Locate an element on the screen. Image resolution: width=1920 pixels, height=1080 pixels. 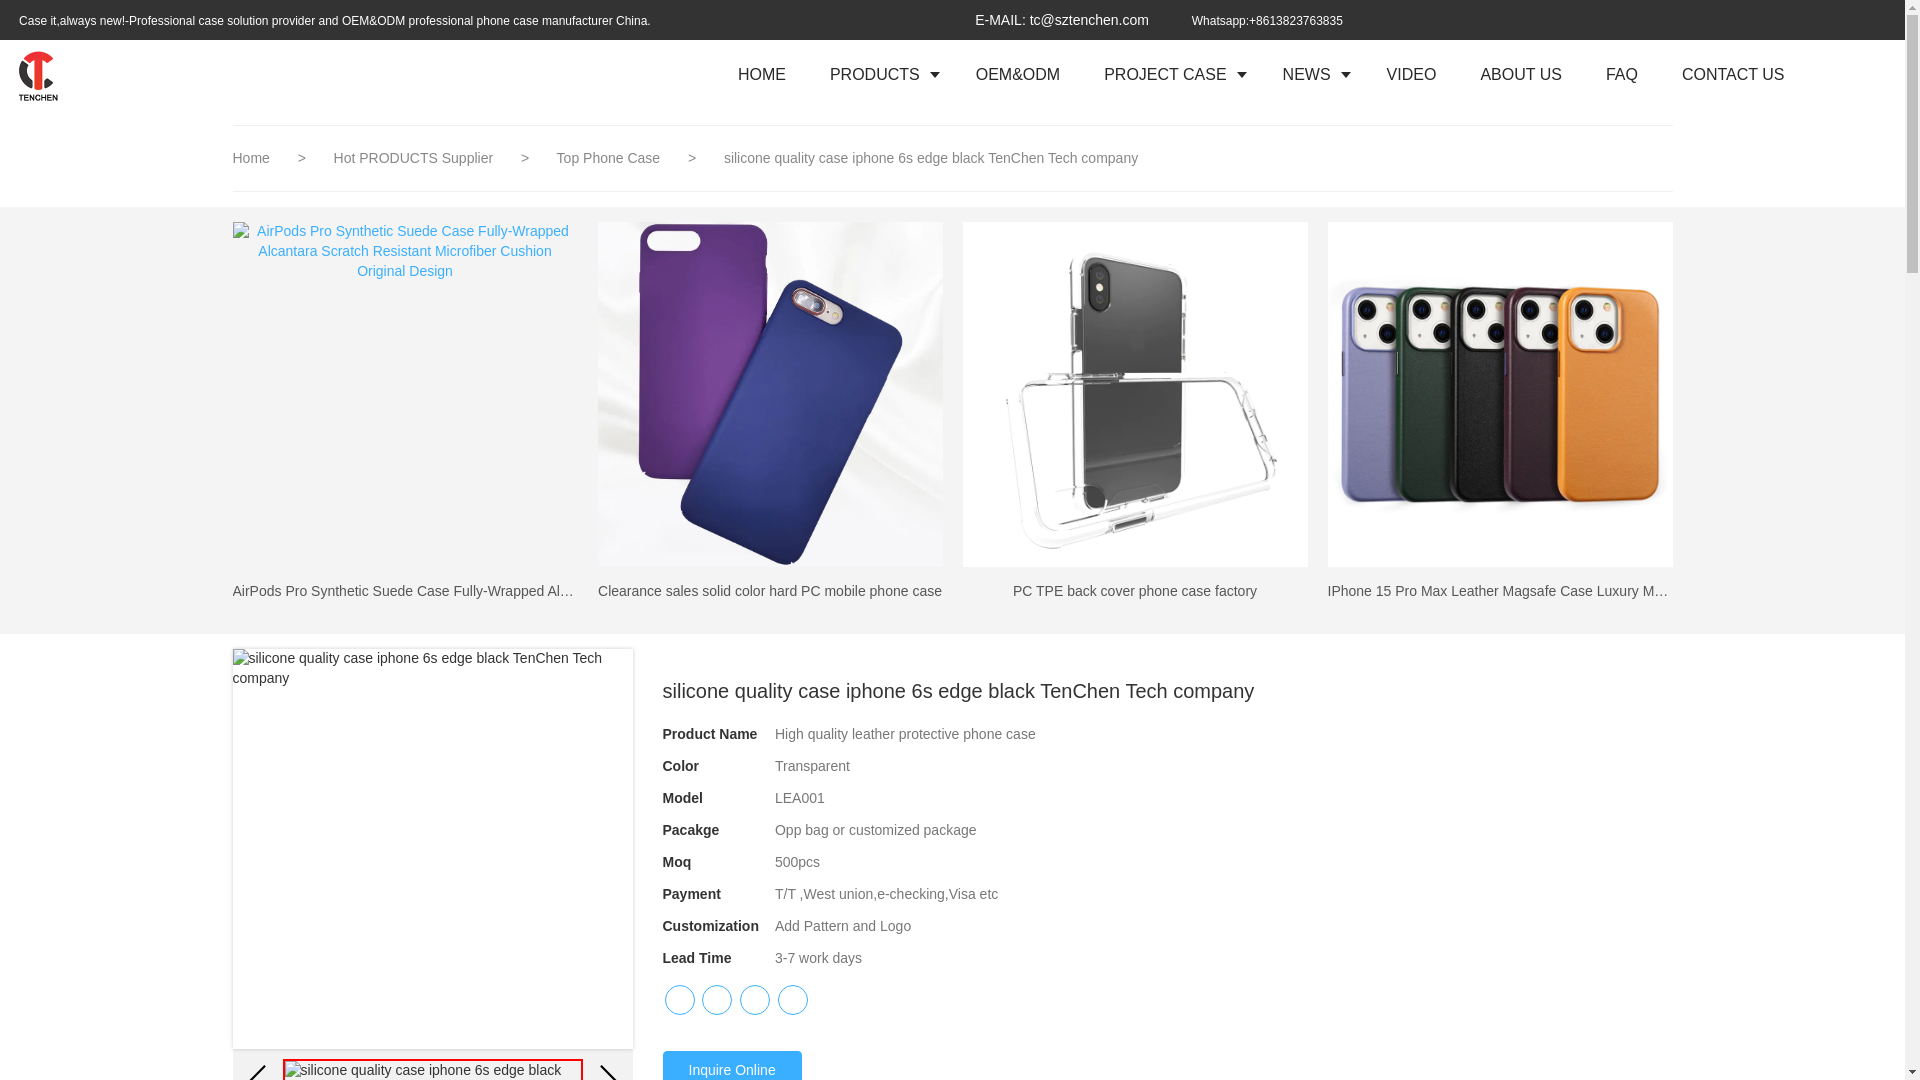
Hot PRODUCTS Supplier is located at coordinates (416, 158).